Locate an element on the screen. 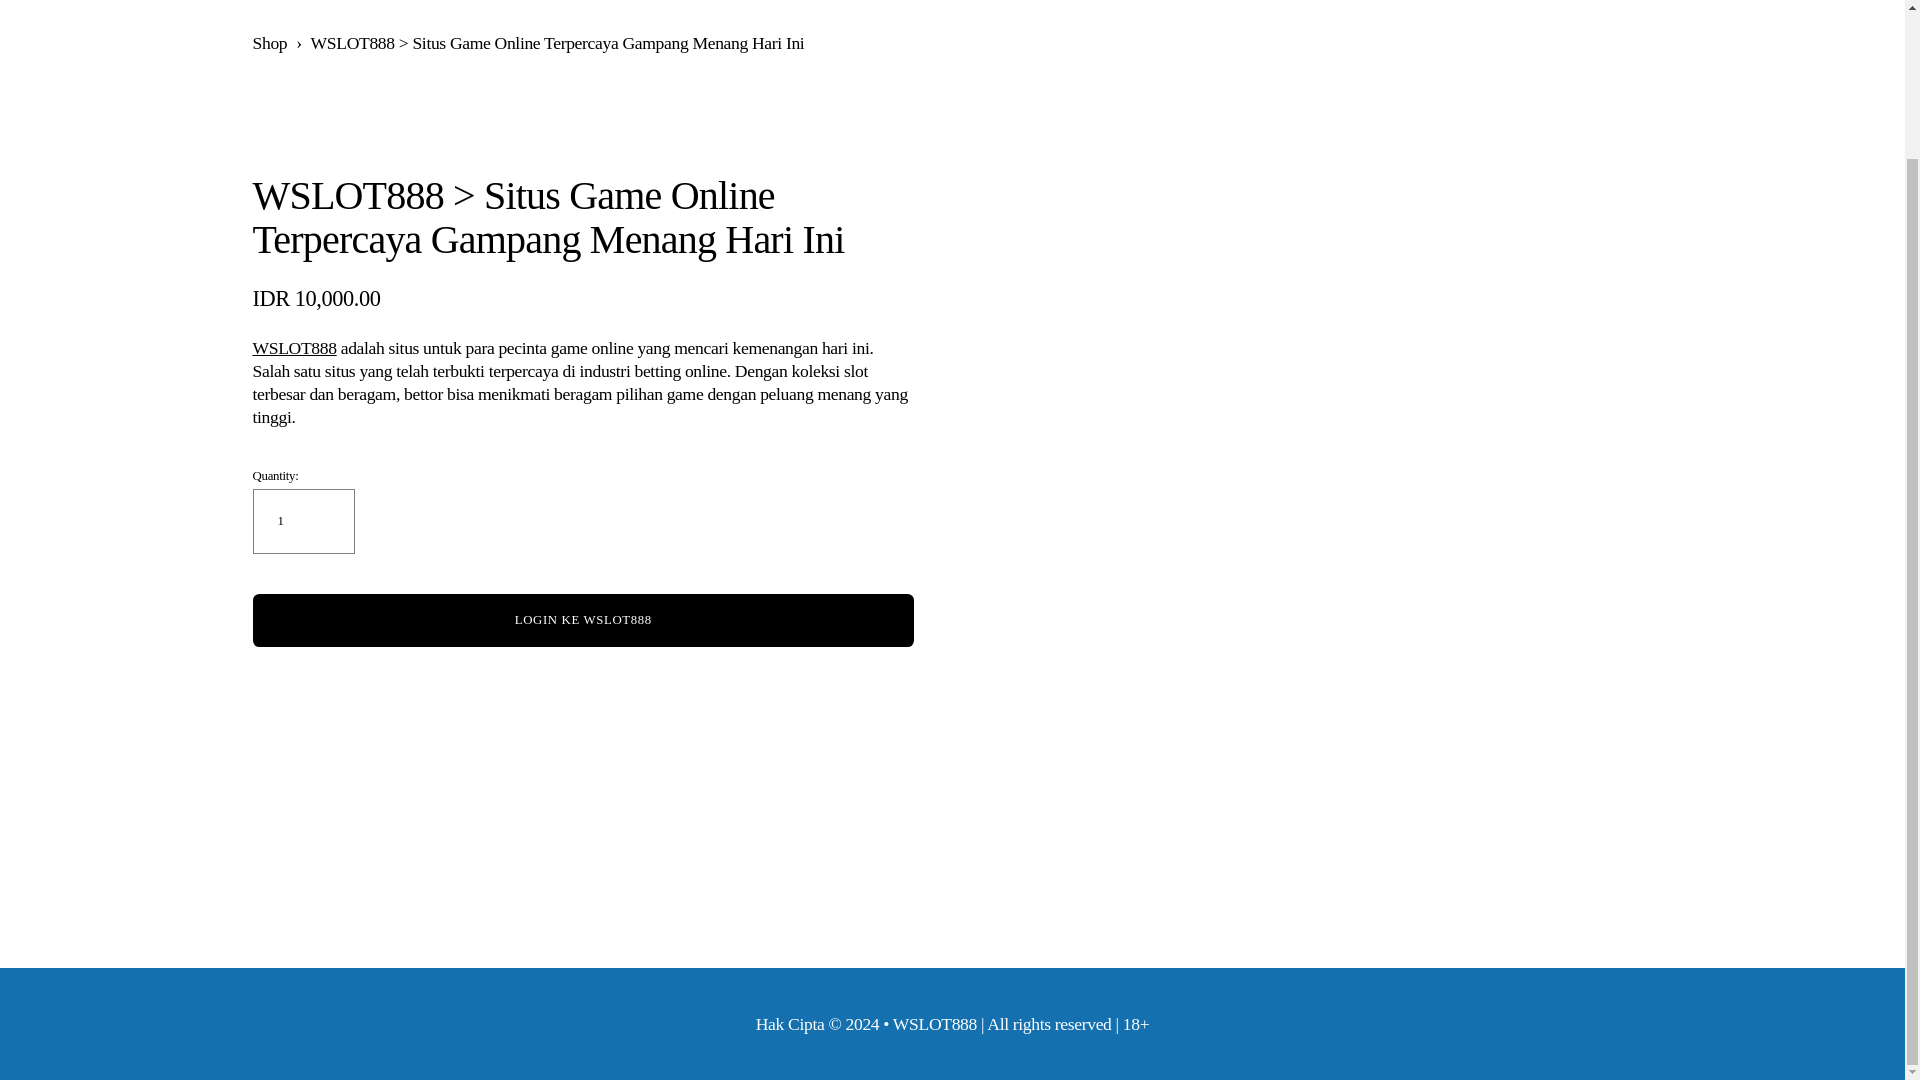 Image resolution: width=1920 pixels, height=1080 pixels. Shop is located at coordinates (268, 42).